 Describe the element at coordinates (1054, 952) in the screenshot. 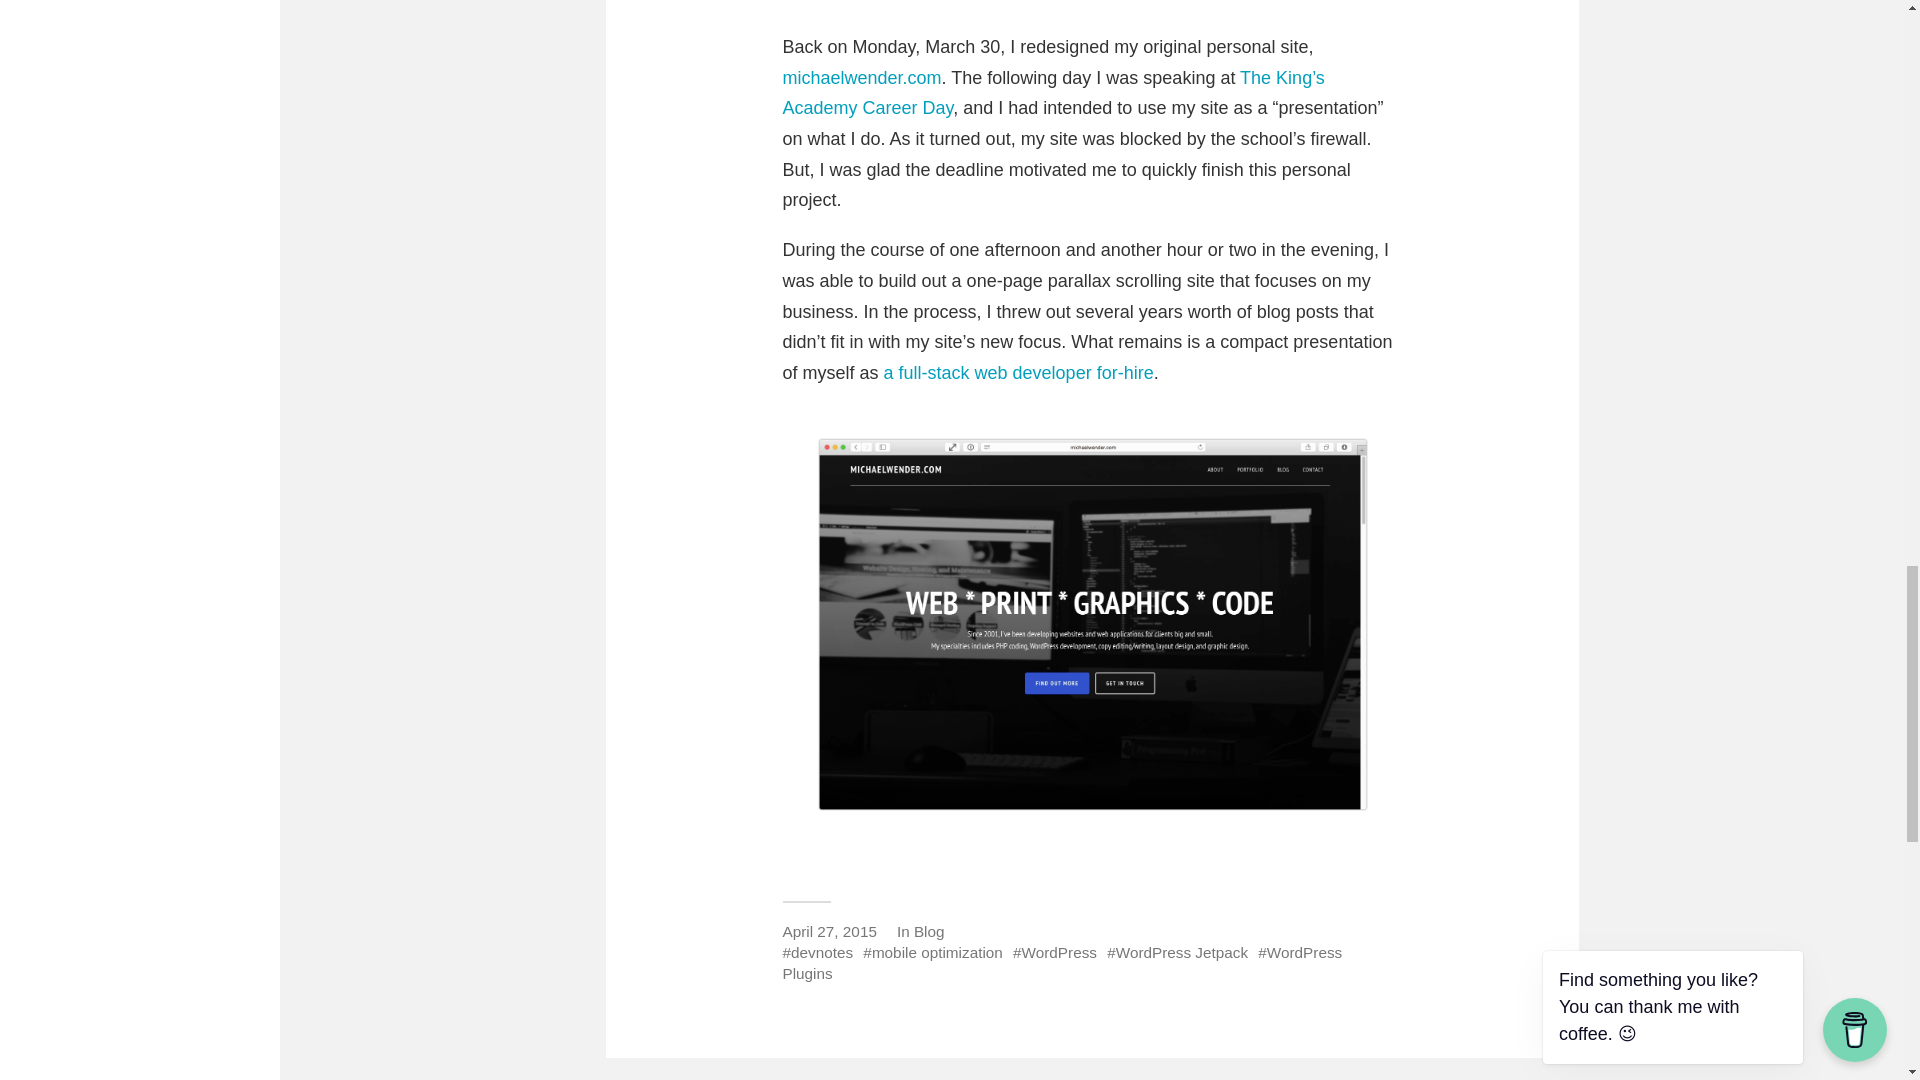

I see `WordPress` at that location.